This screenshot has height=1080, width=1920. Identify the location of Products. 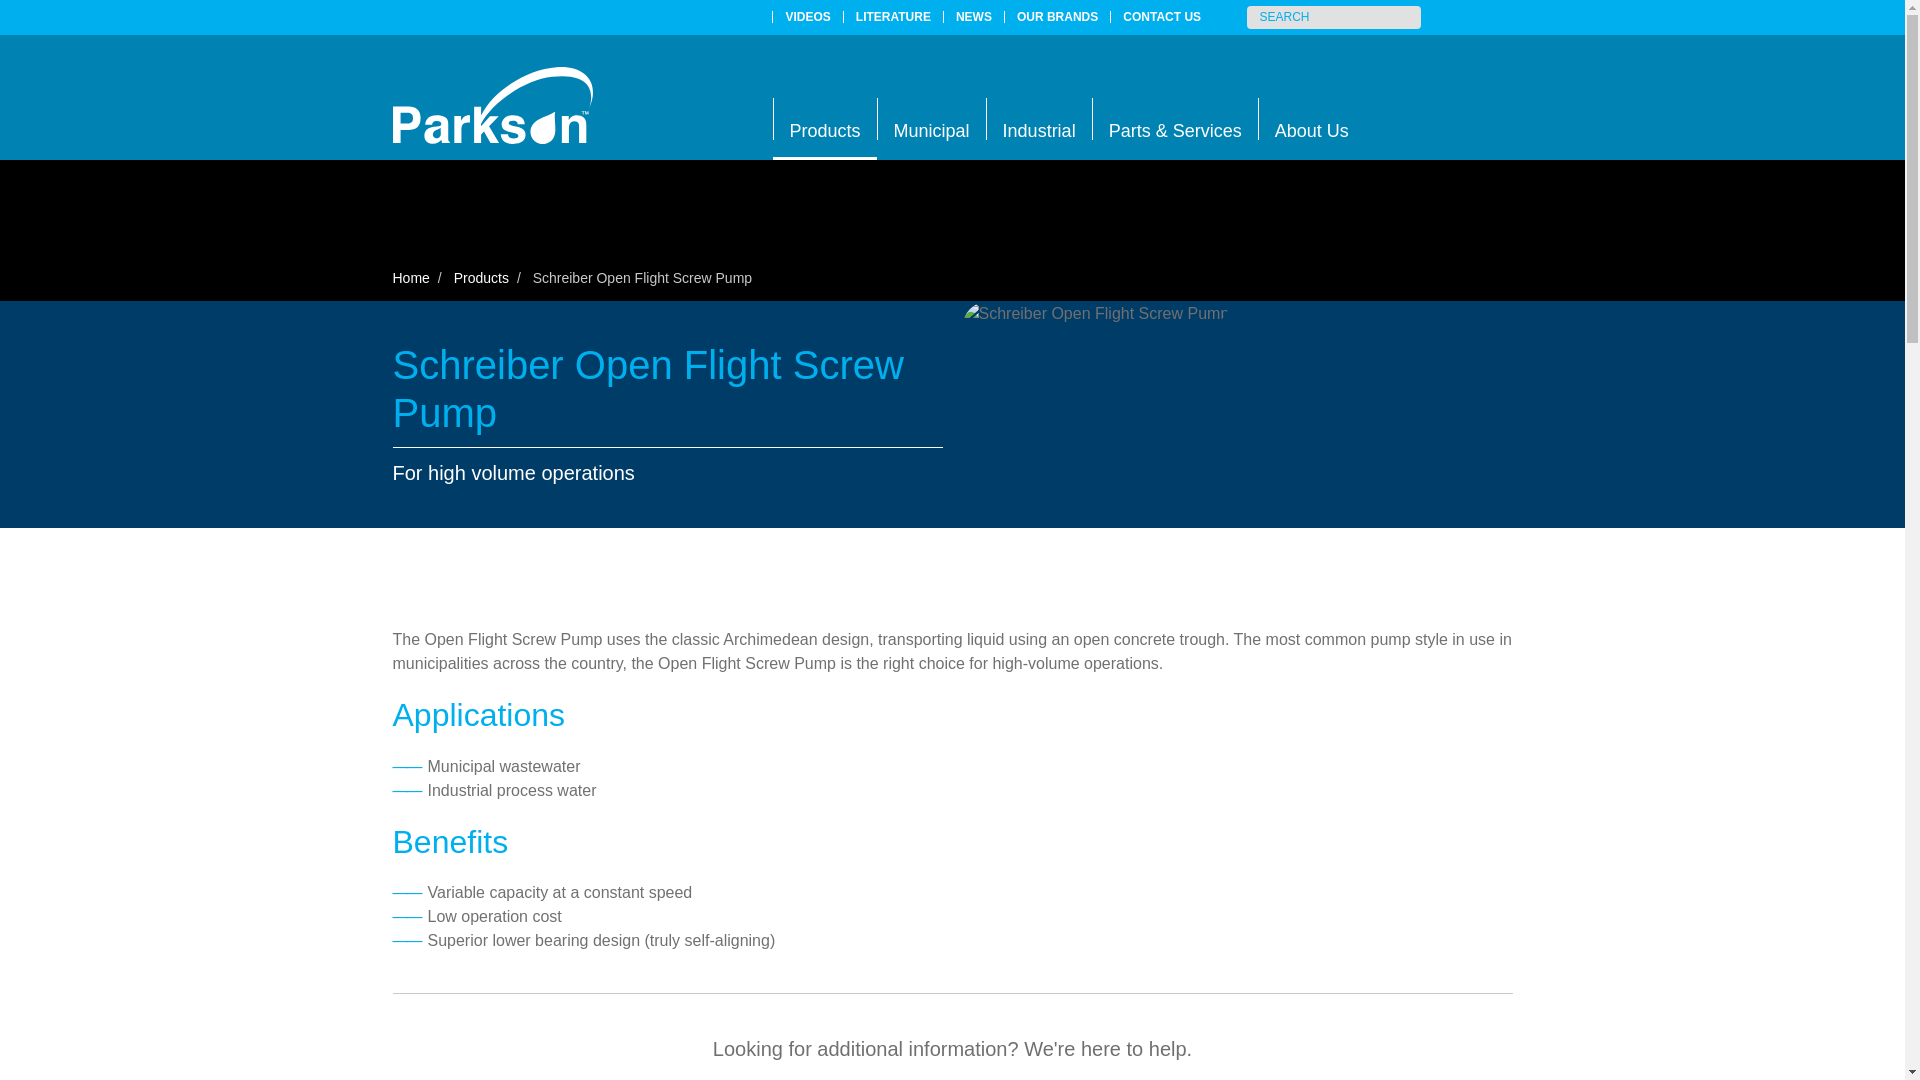
(823, 119).